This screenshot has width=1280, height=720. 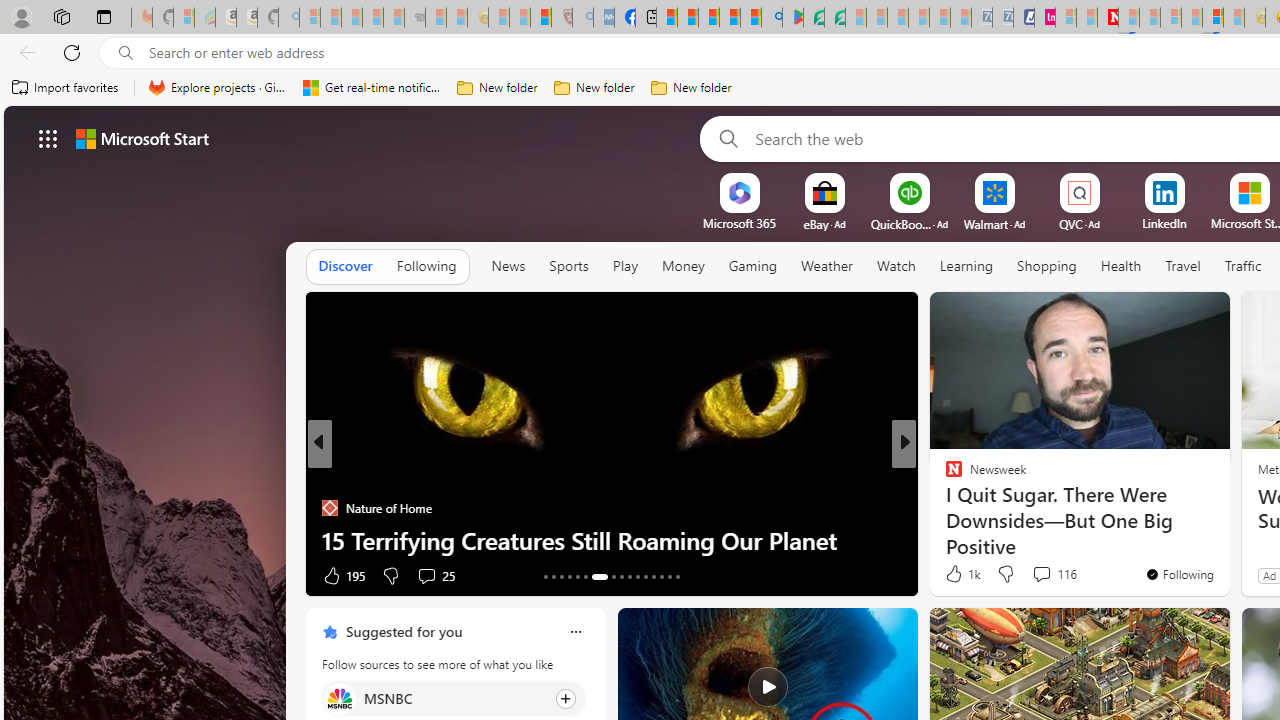 I want to click on Gaming, so click(x=752, y=267).